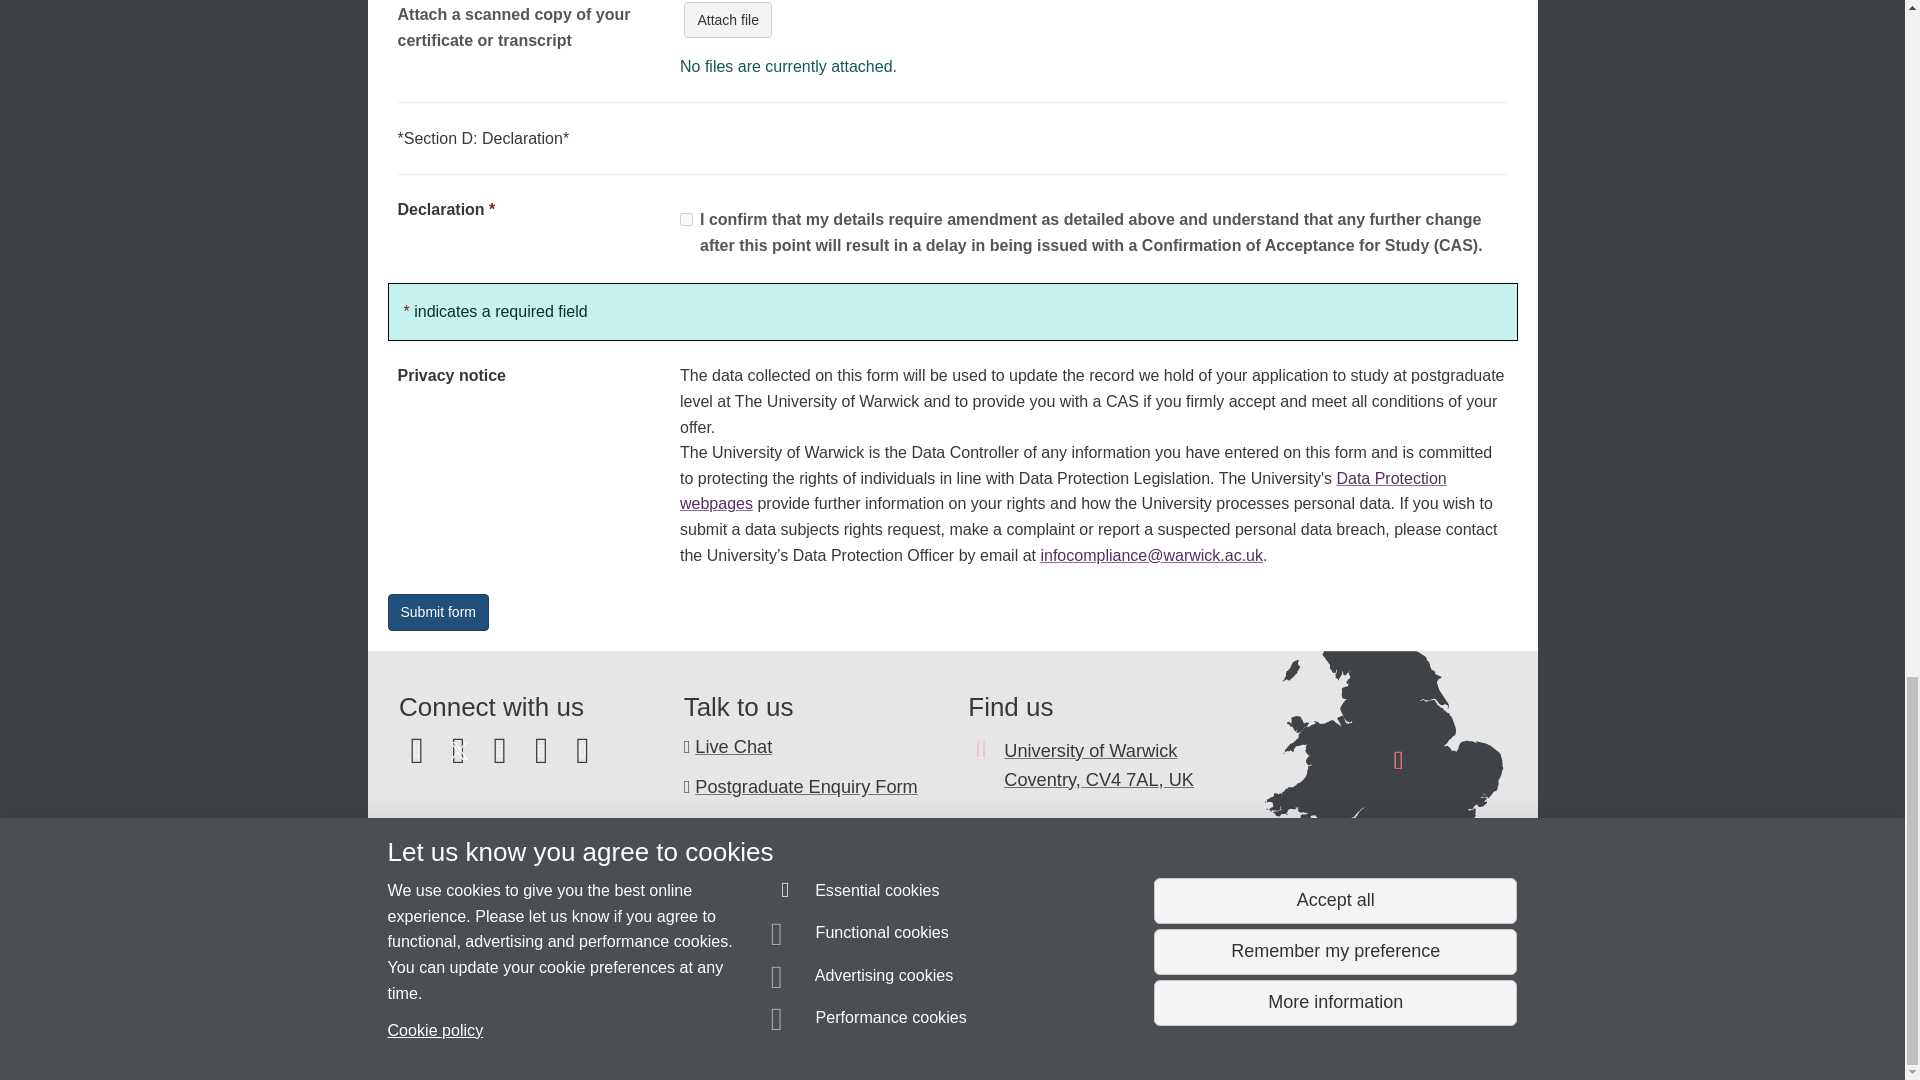  Describe the element at coordinates (934, 1029) in the screenshot. I see `Terms of use` at that location.